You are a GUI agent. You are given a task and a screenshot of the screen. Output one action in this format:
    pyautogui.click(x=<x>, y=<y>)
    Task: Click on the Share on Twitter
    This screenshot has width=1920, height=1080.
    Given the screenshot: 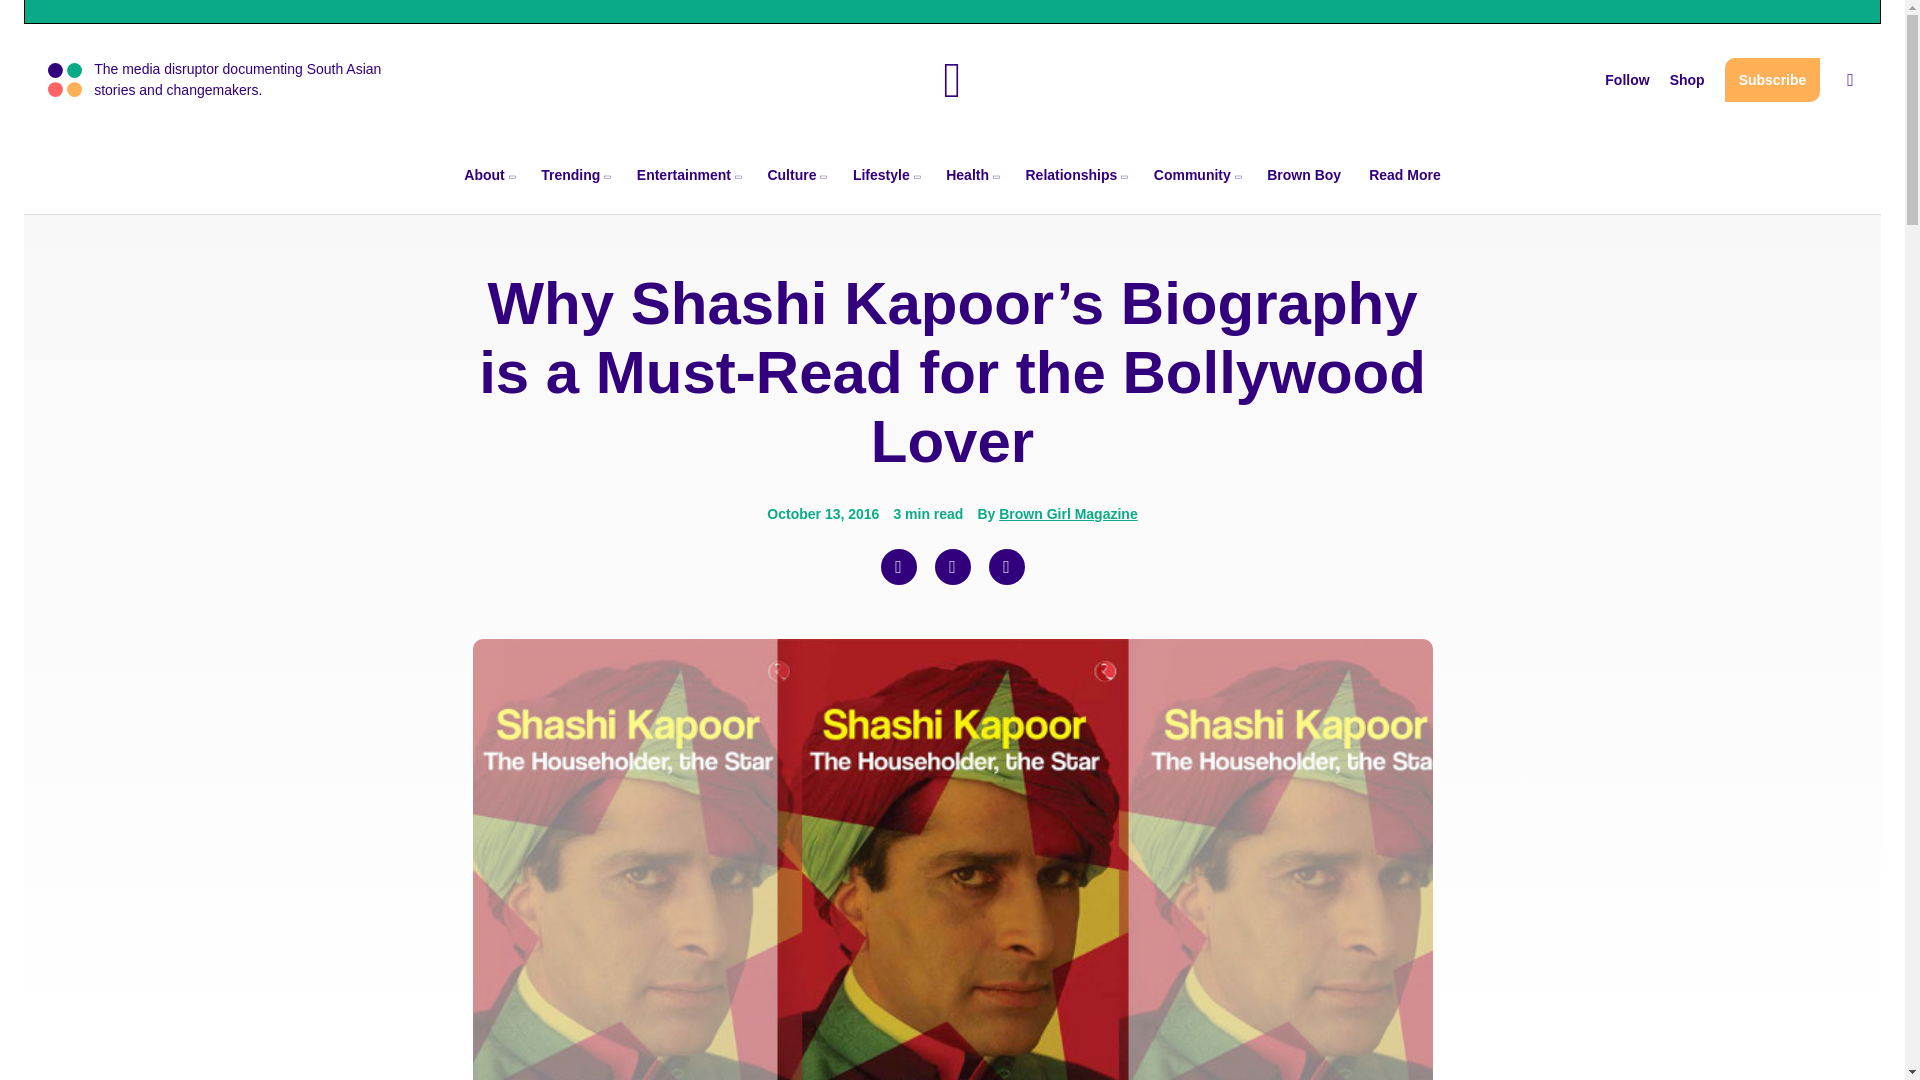 What is the action you would take?
    pyautogui.click(x=951, y=566)
    